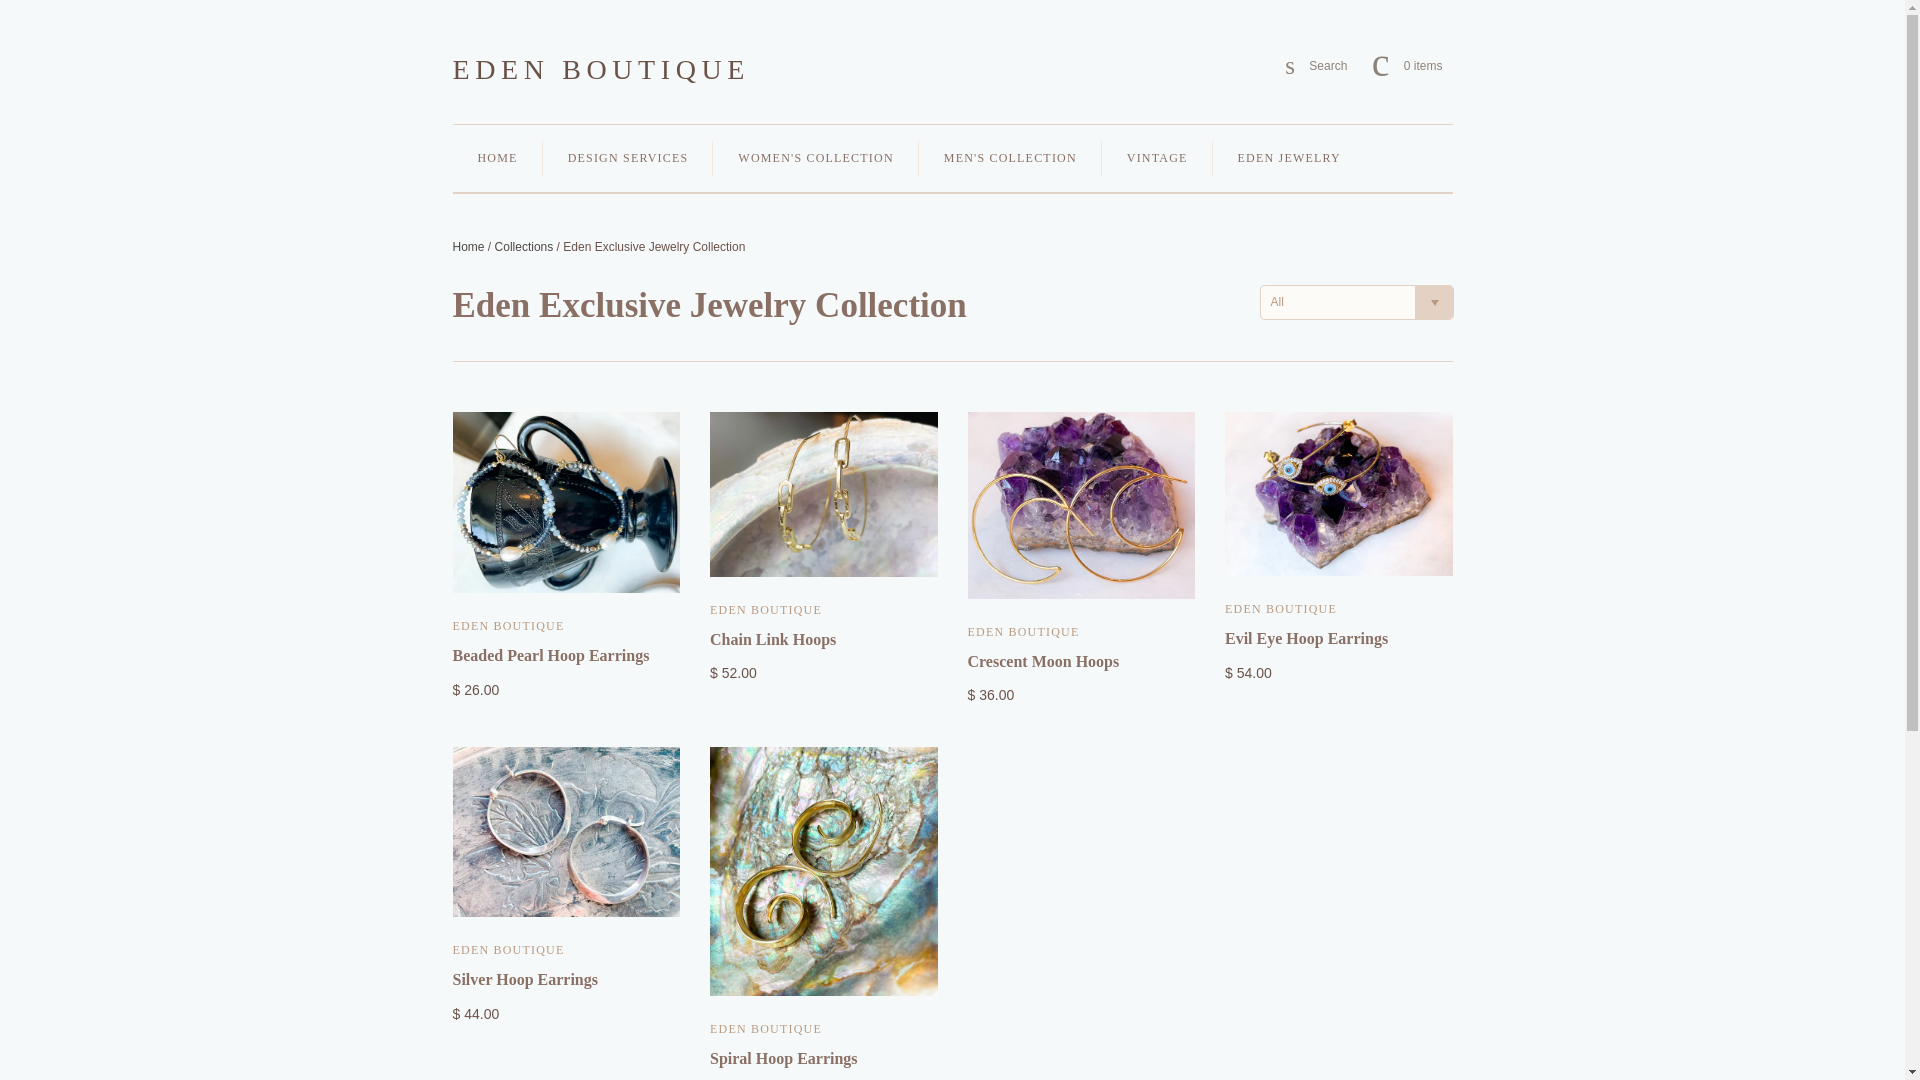 The image size is (1920, 1080). What do you see at coordinates (600, 70) in the screenshot?
I see `EDEN BOUTIQUE` at bounding box center [600, 70].